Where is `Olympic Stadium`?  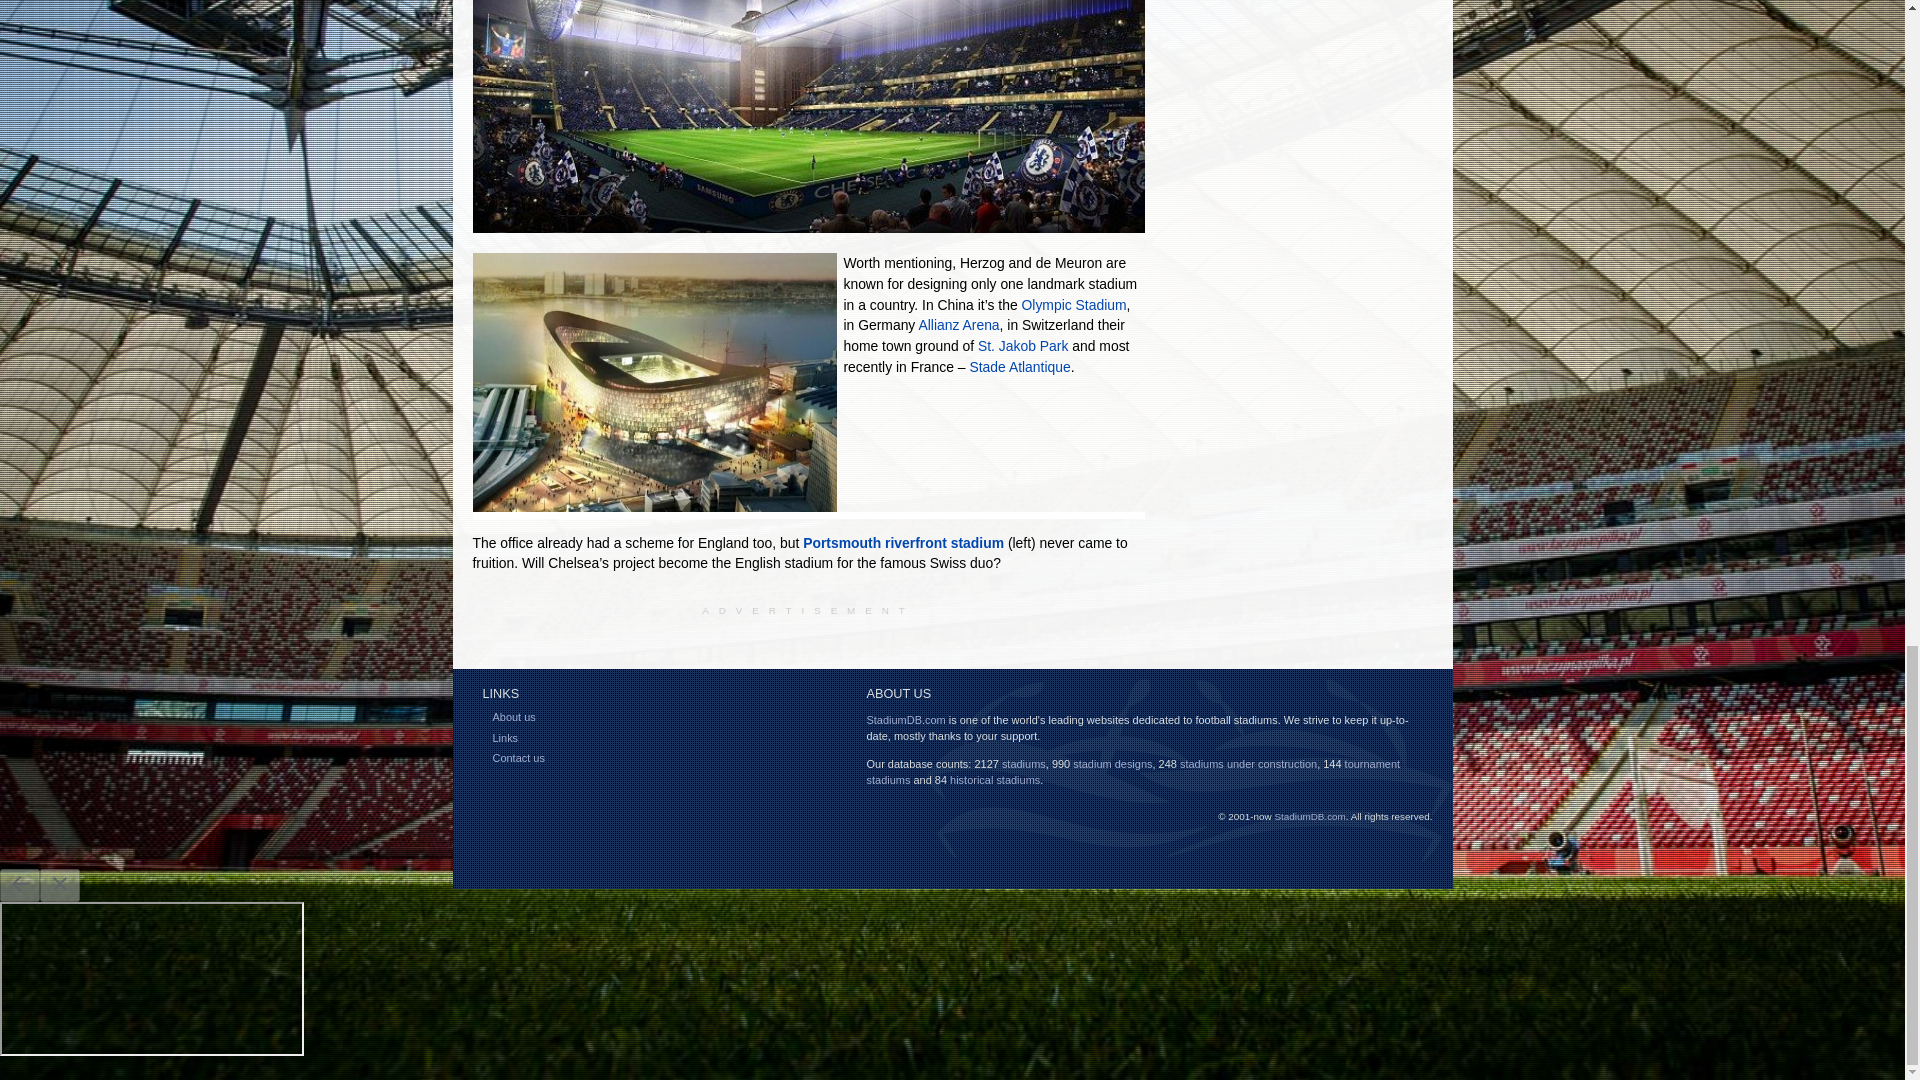
Olympic Stadium is located at coordinates (1074, 305).